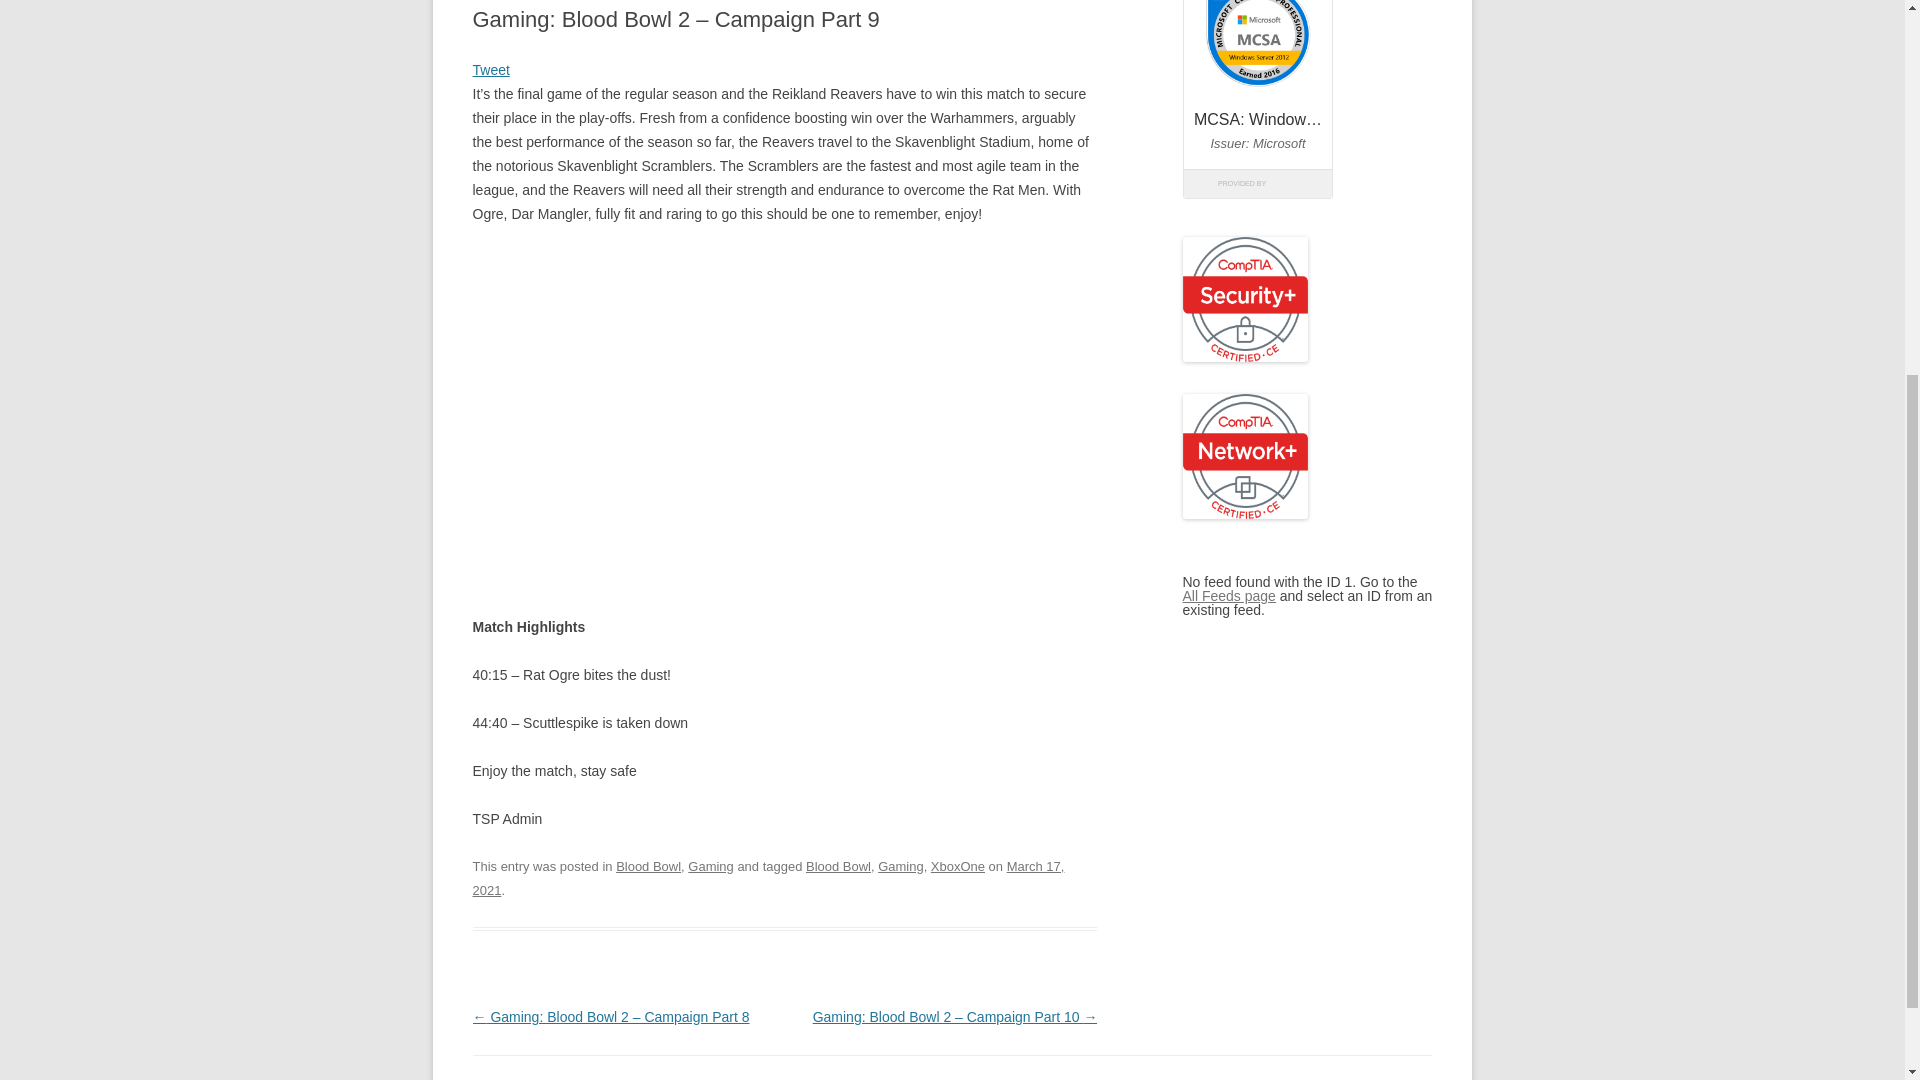 This screenshot has width=1920, height=1080. I want to click on XboxOne, so click(958, 866).